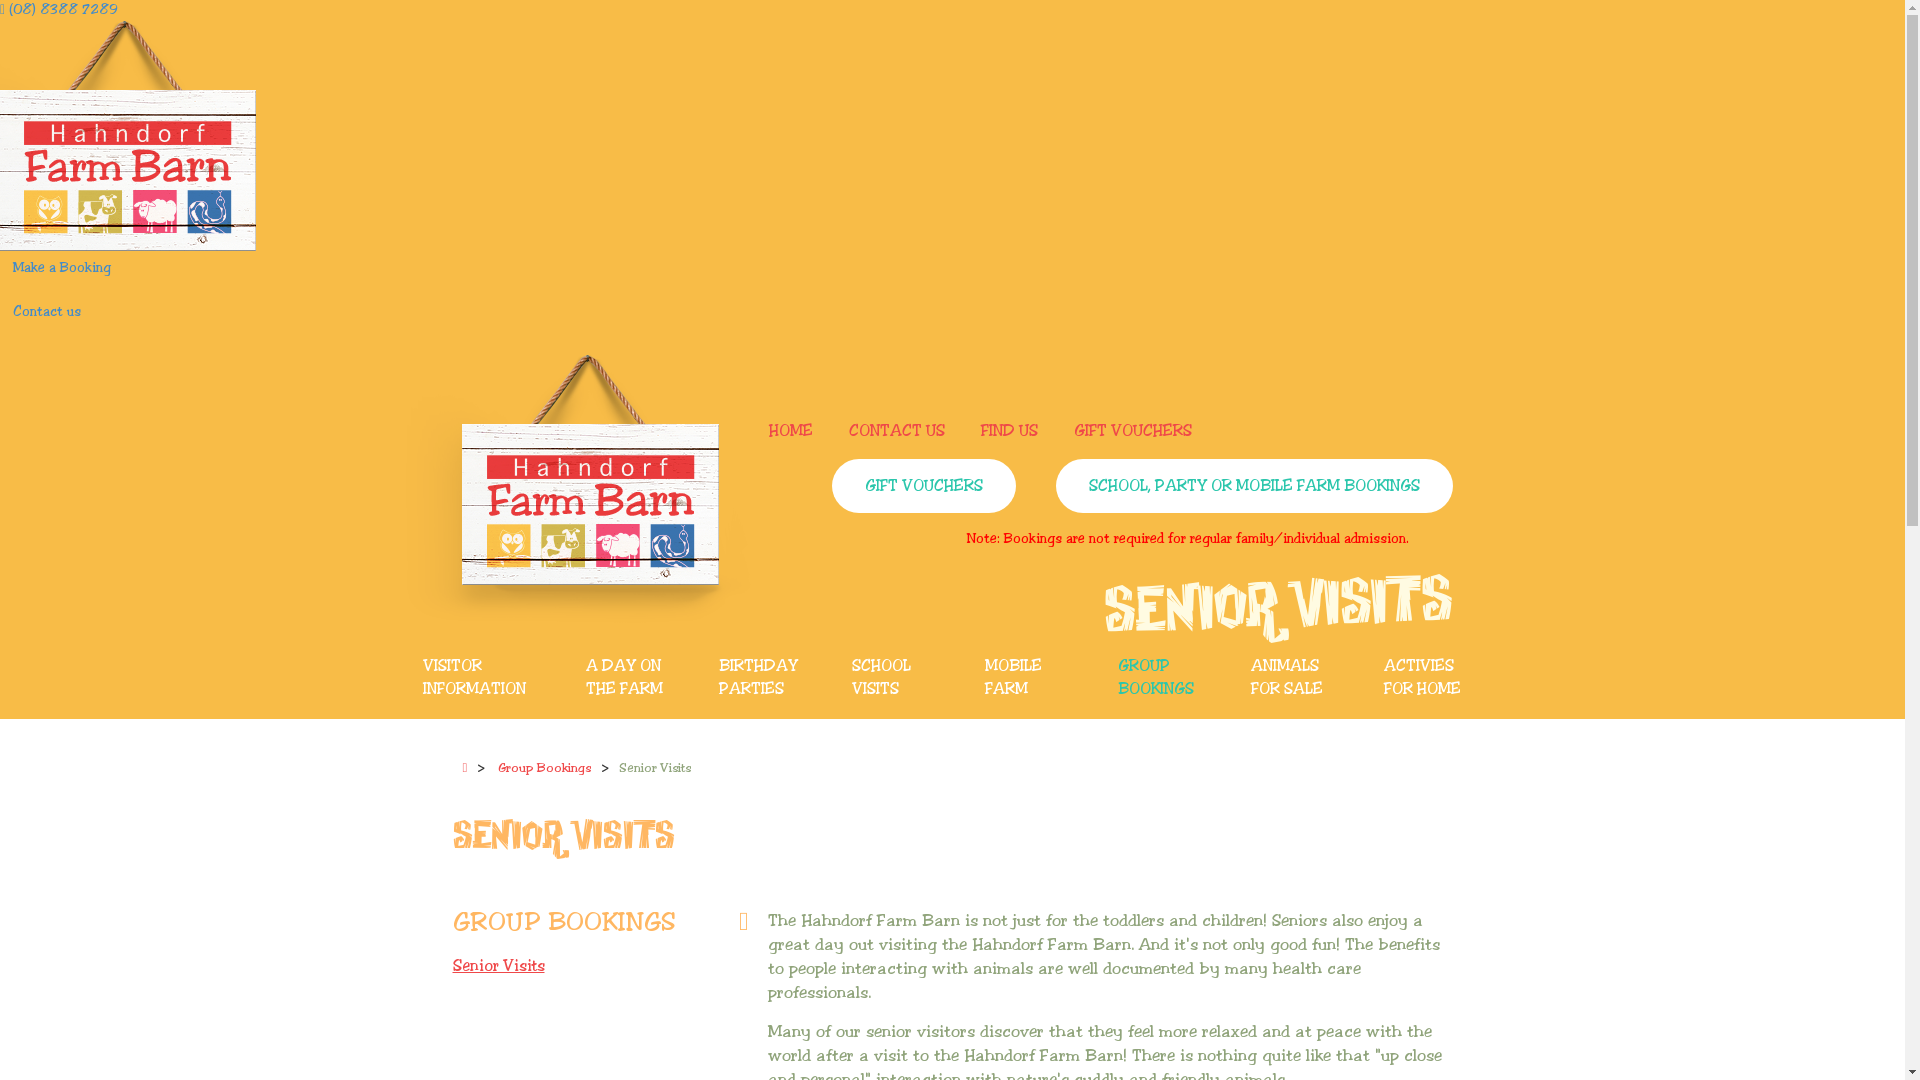  What do you see at coordinates (1300, 680) in the screenshot?
I see `ANIMALS FOR SALE` at bounding box center [1300, 680].